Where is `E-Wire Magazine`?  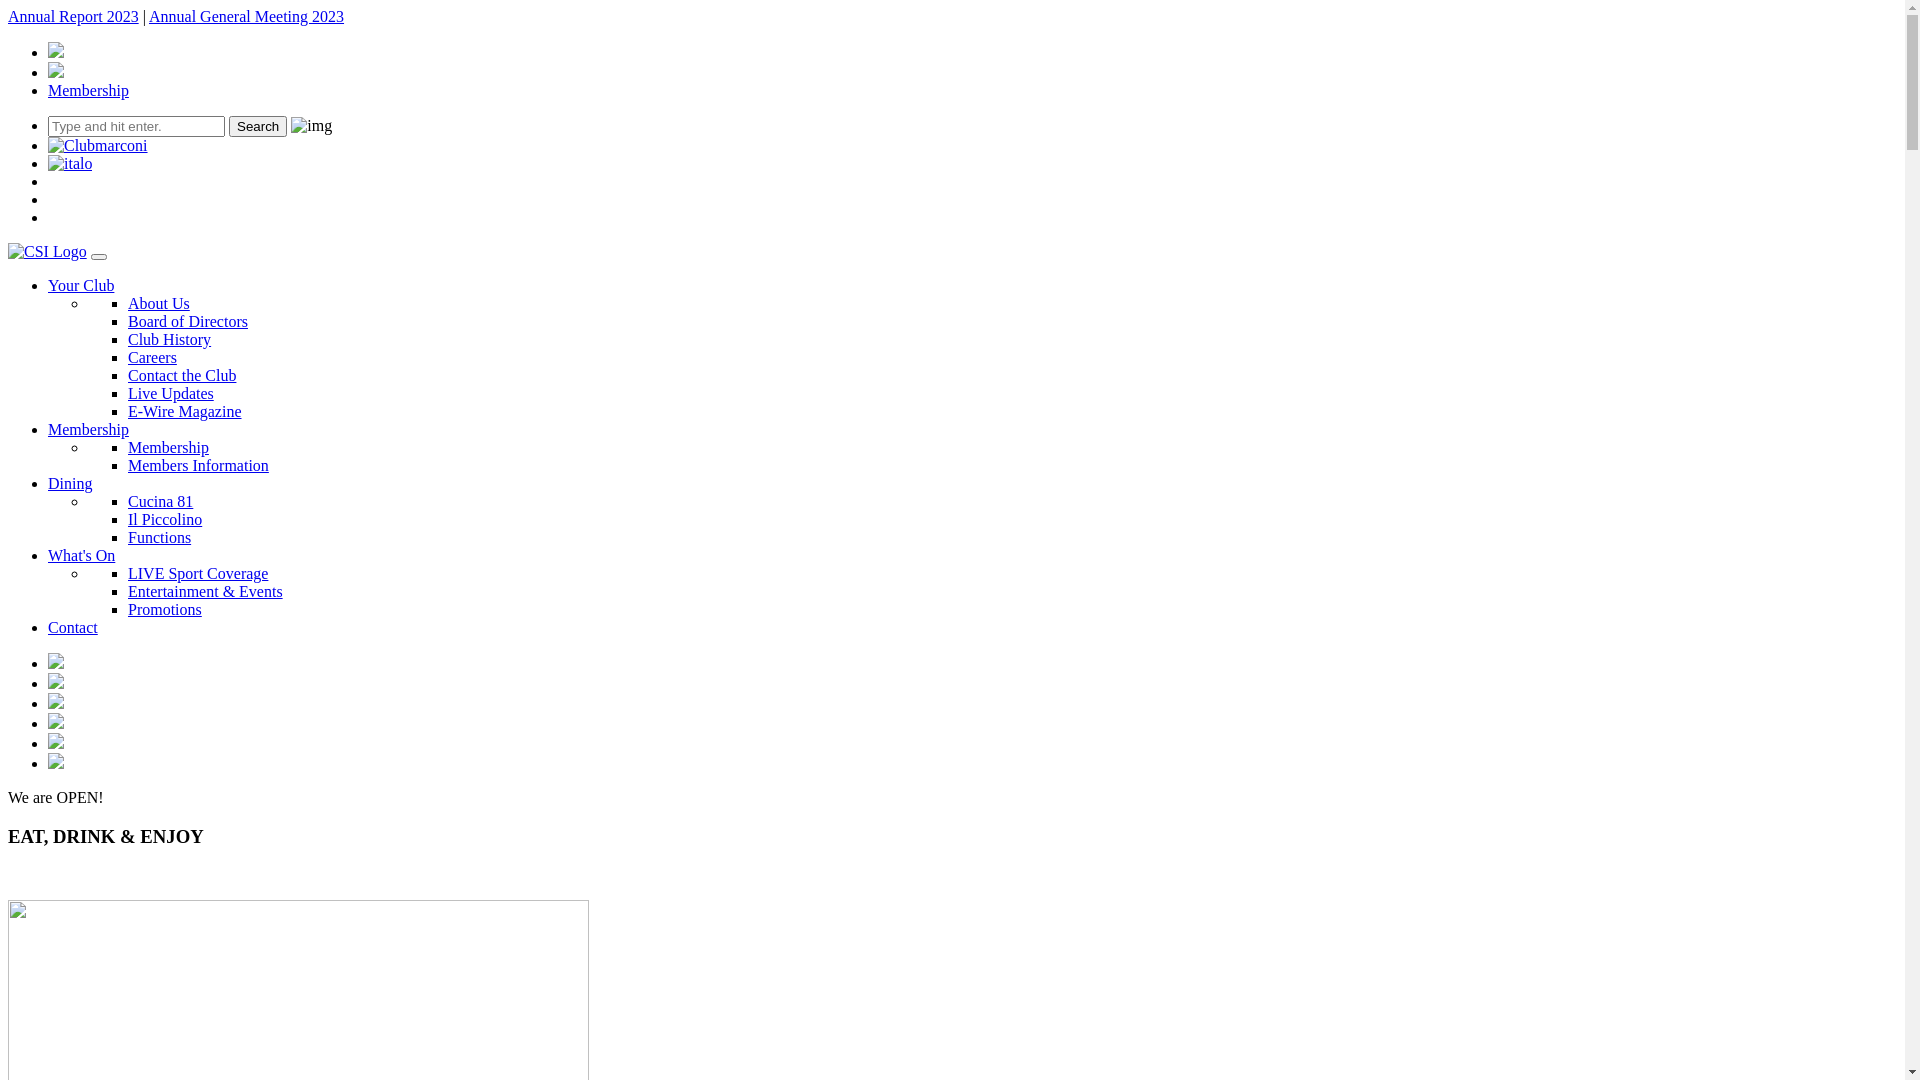 E-Wire Magazine is located at coordinates (185, 412).